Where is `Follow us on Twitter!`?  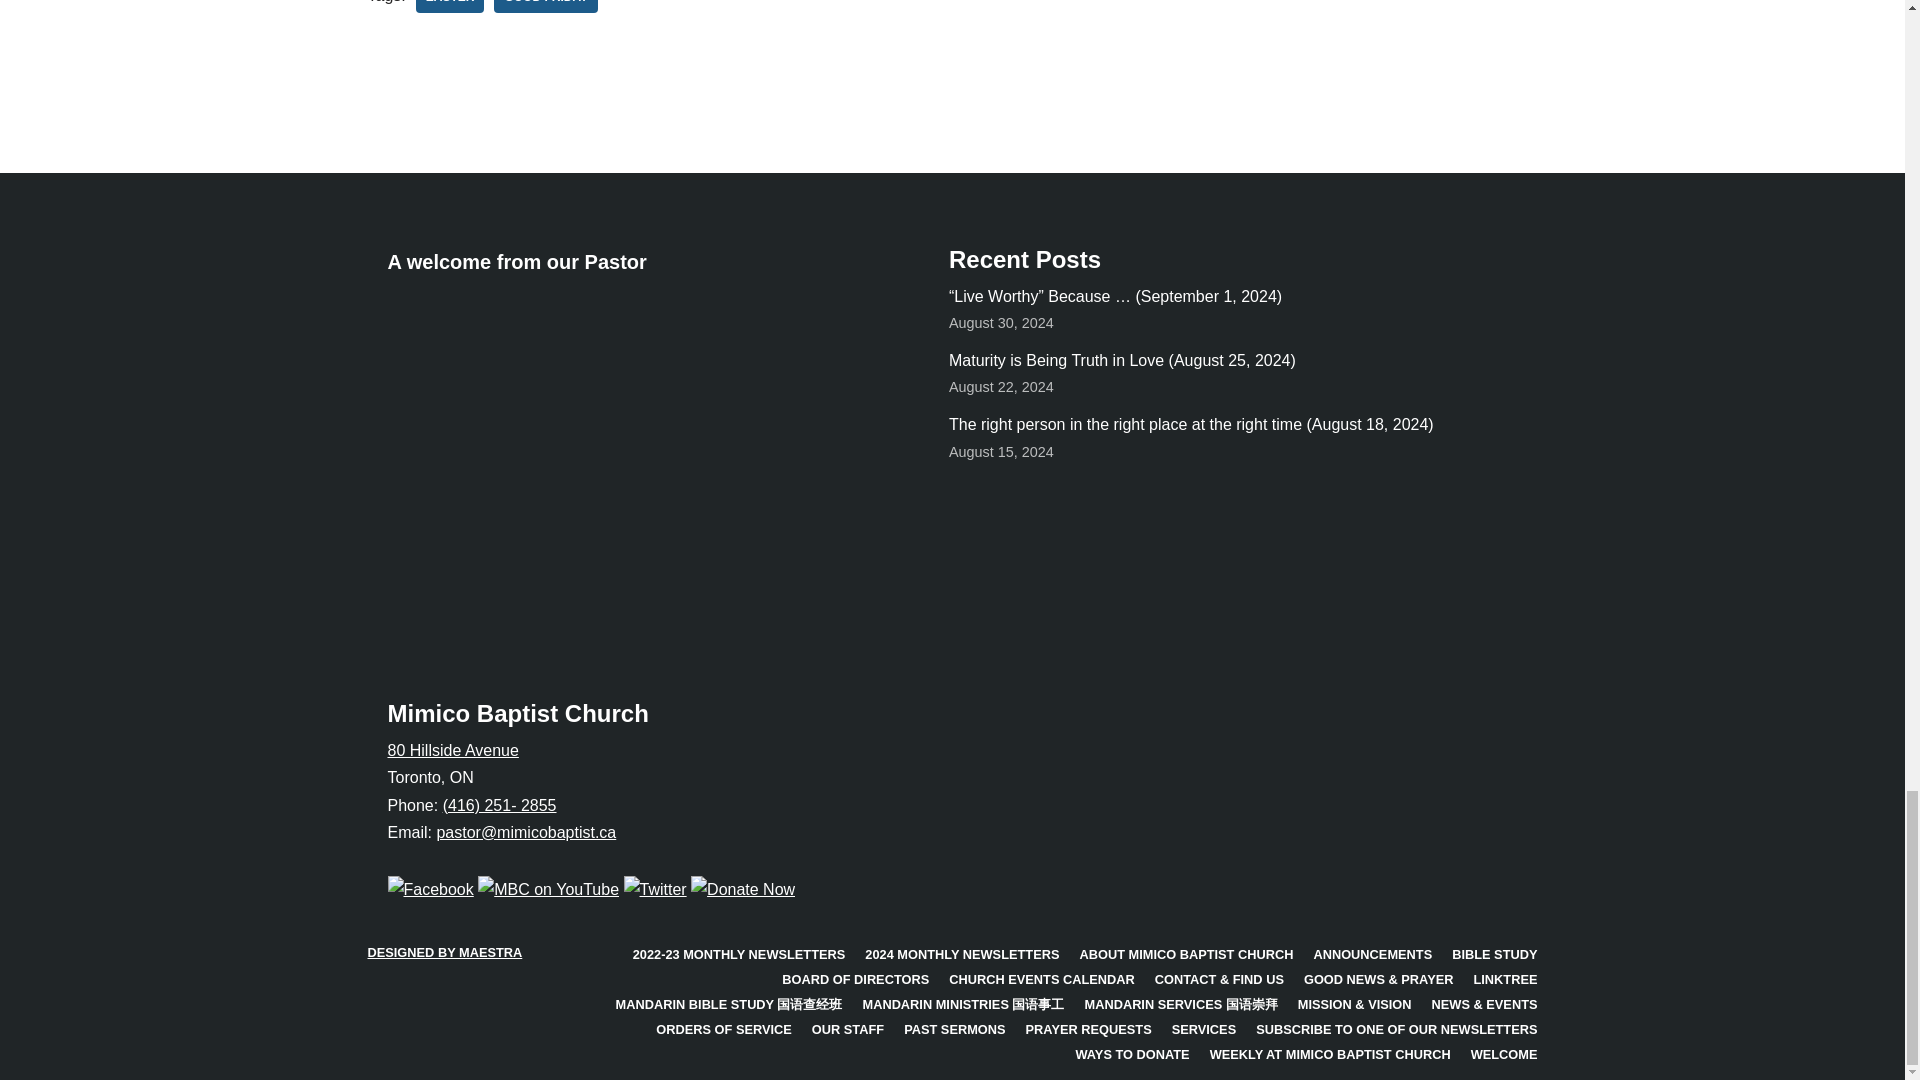 Follow us on Twitter! is located at coordinates (656, 889).